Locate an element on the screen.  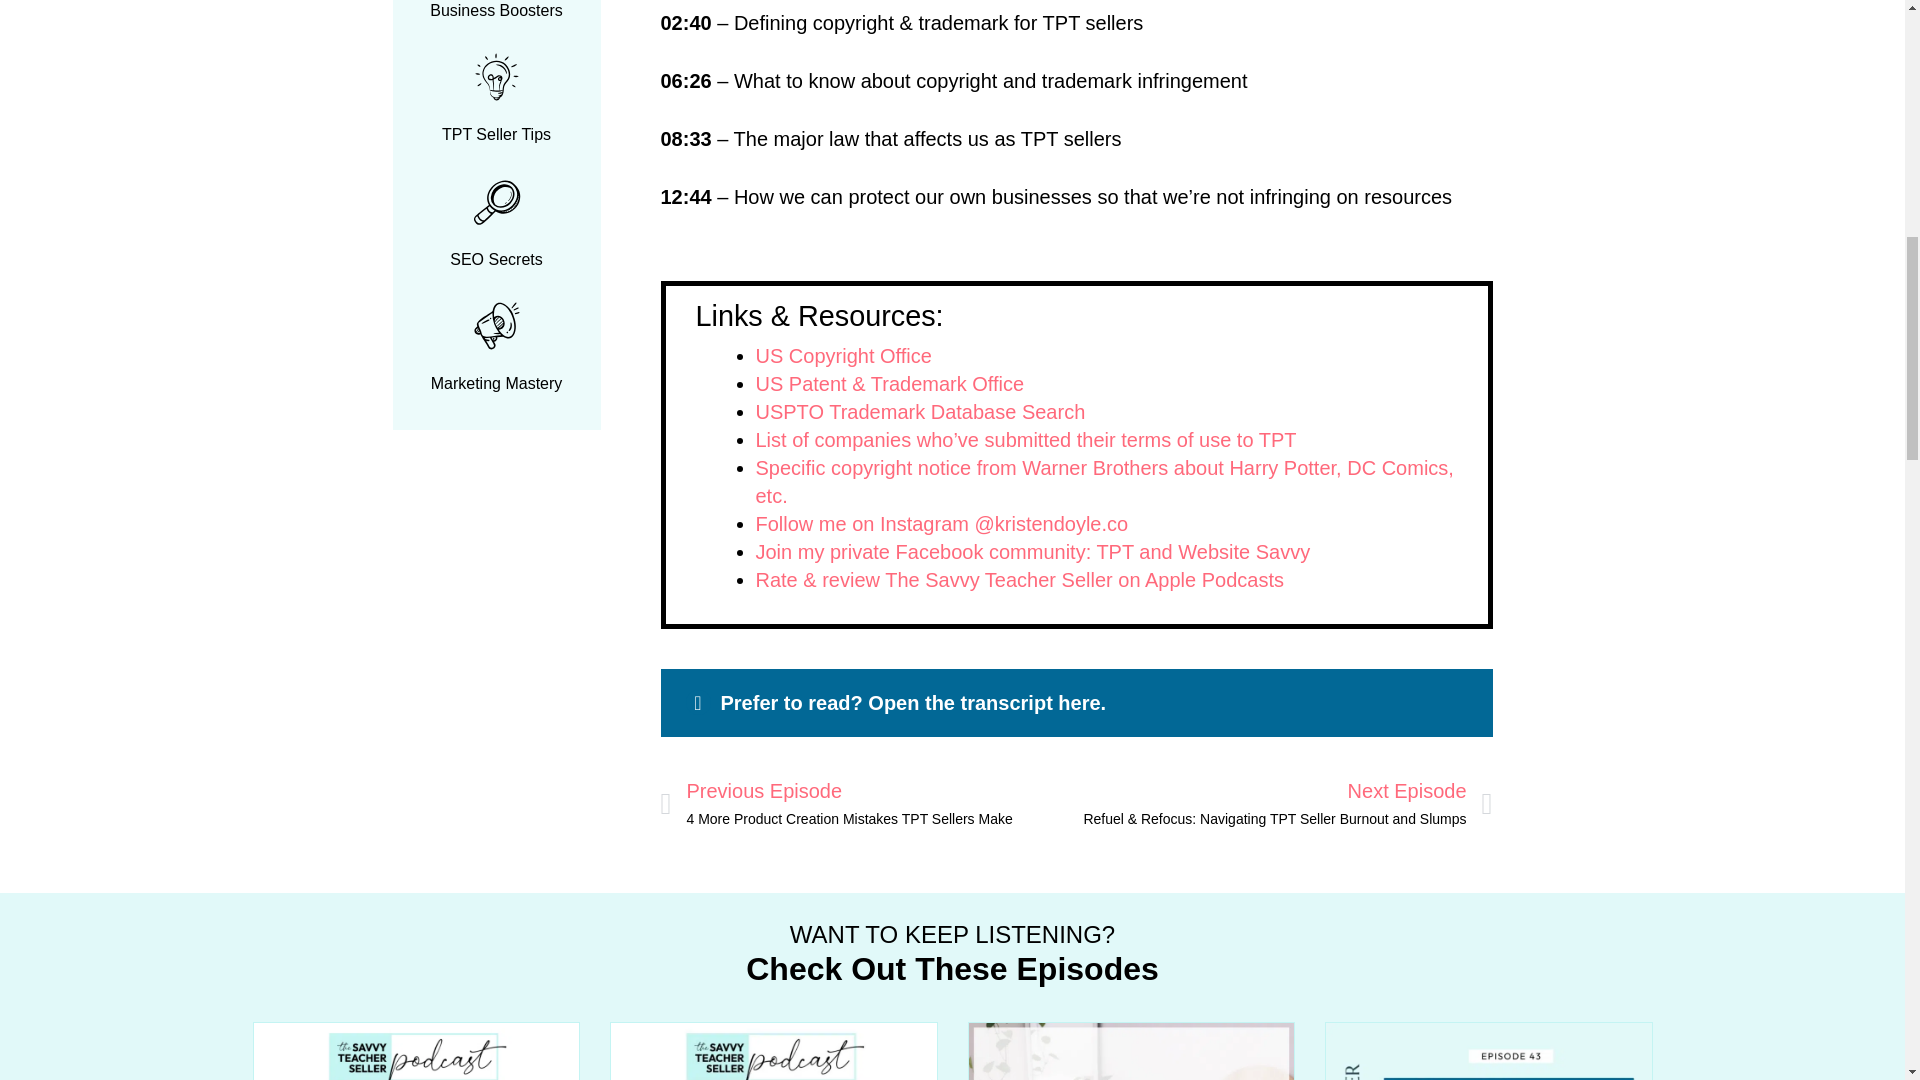
Scroll back to top is located at coordinates (1855, 949).